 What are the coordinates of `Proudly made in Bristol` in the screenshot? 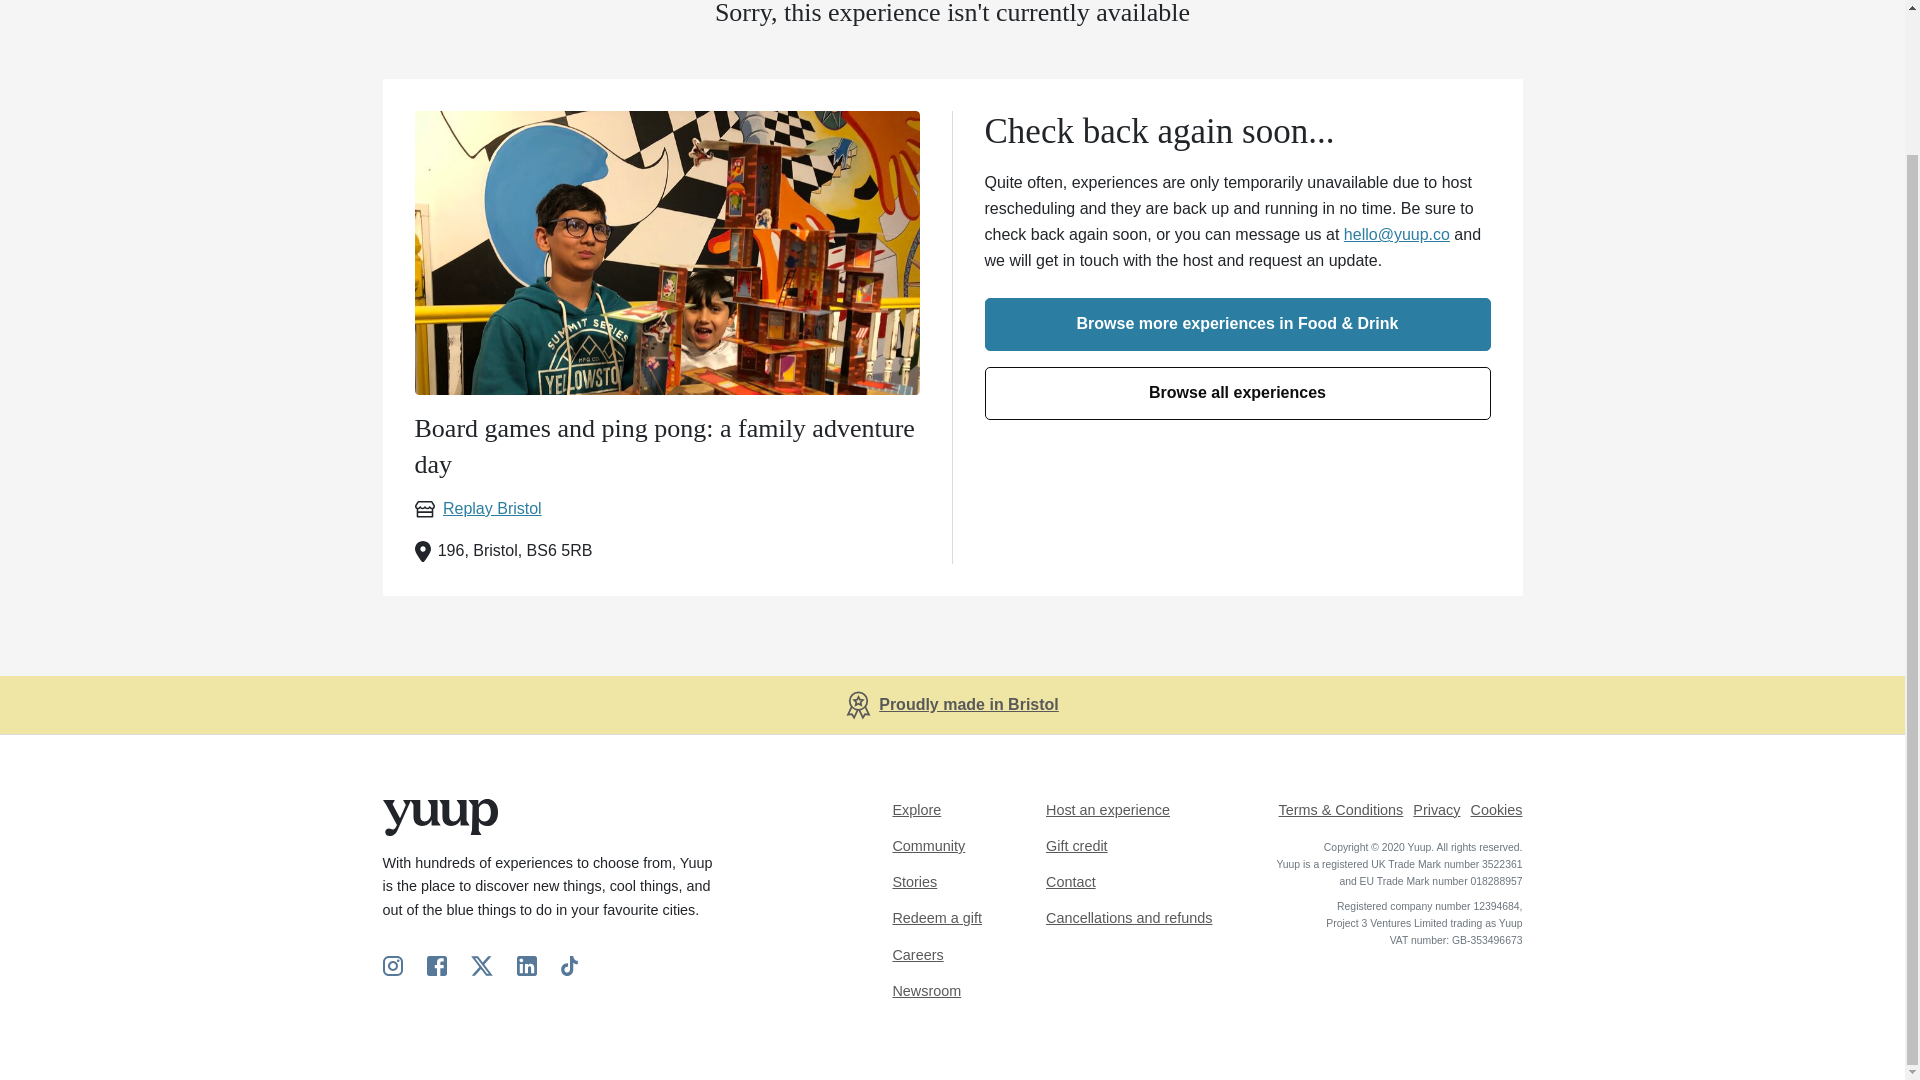 It's located at (969, 704).